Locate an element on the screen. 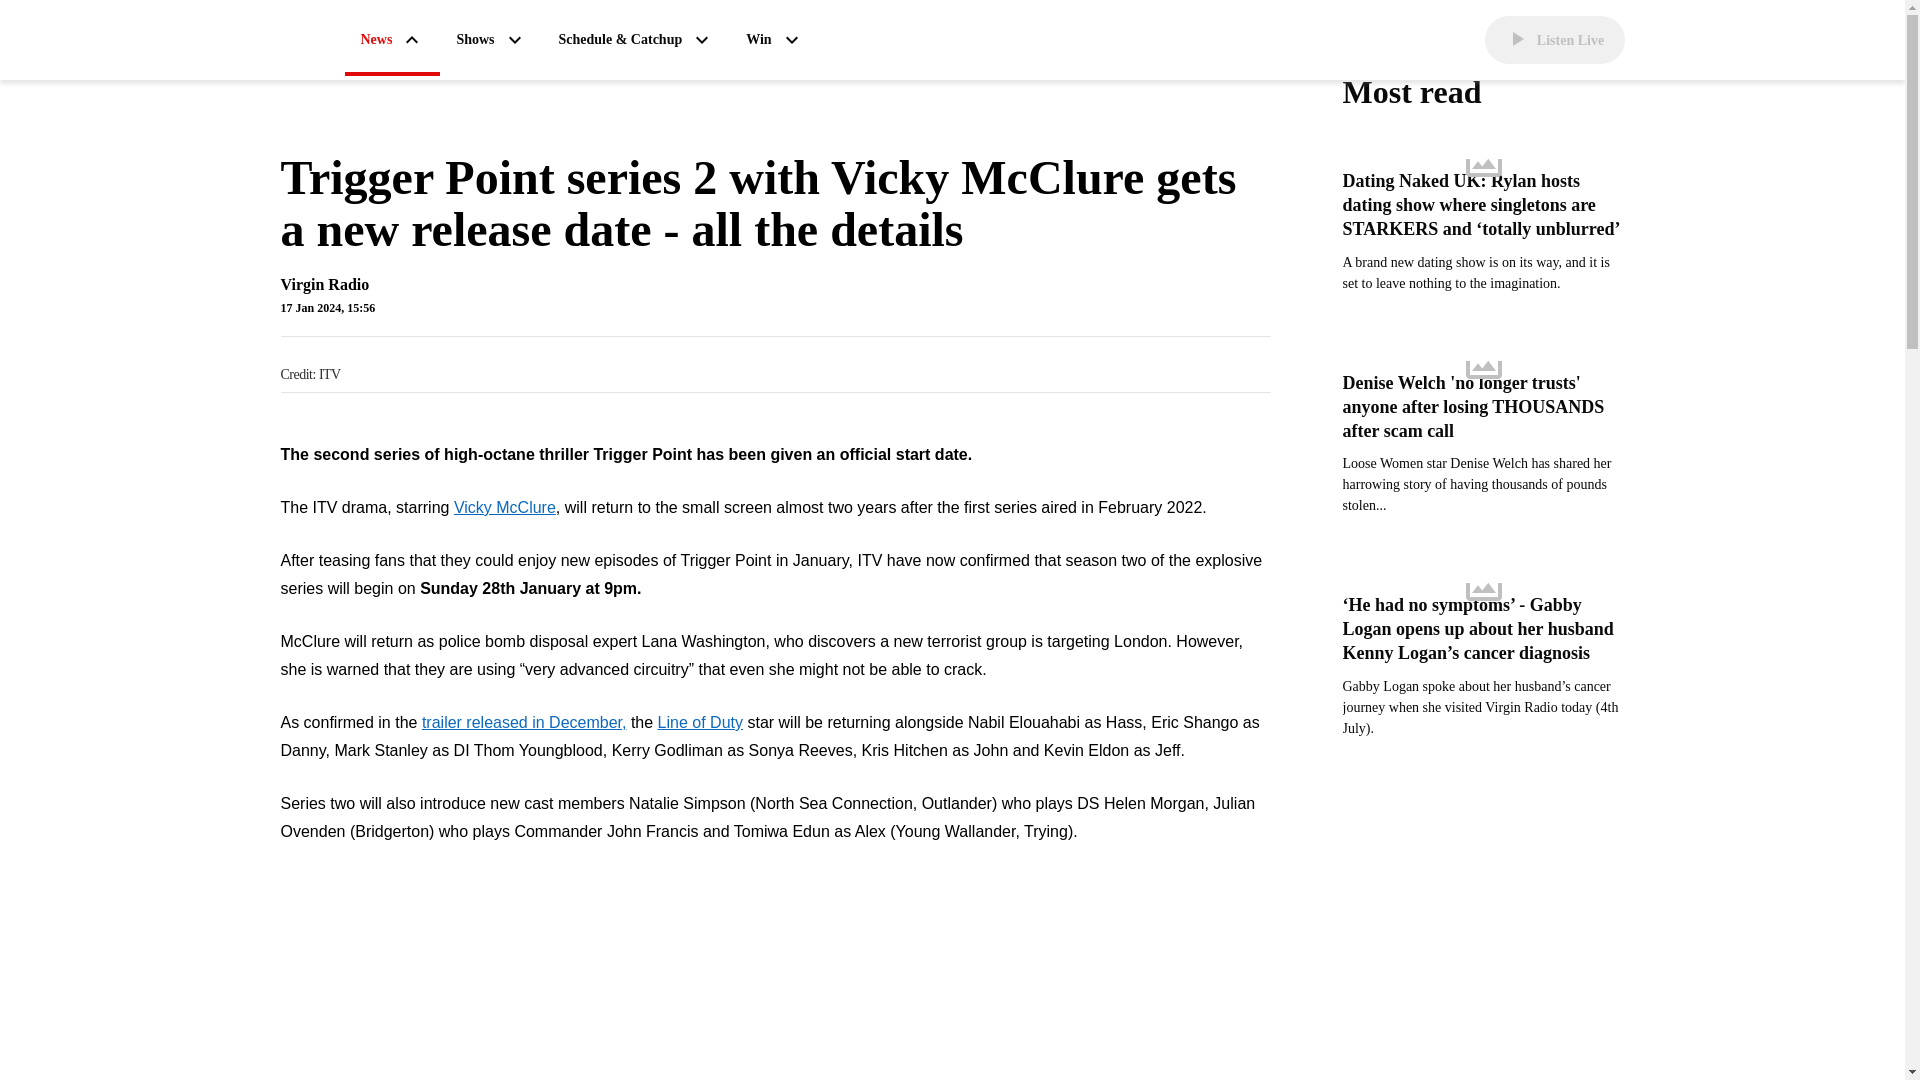 The width and height of the screenshot is (1920, 1080). Vicky McClure is located at coordinates (504, 507).